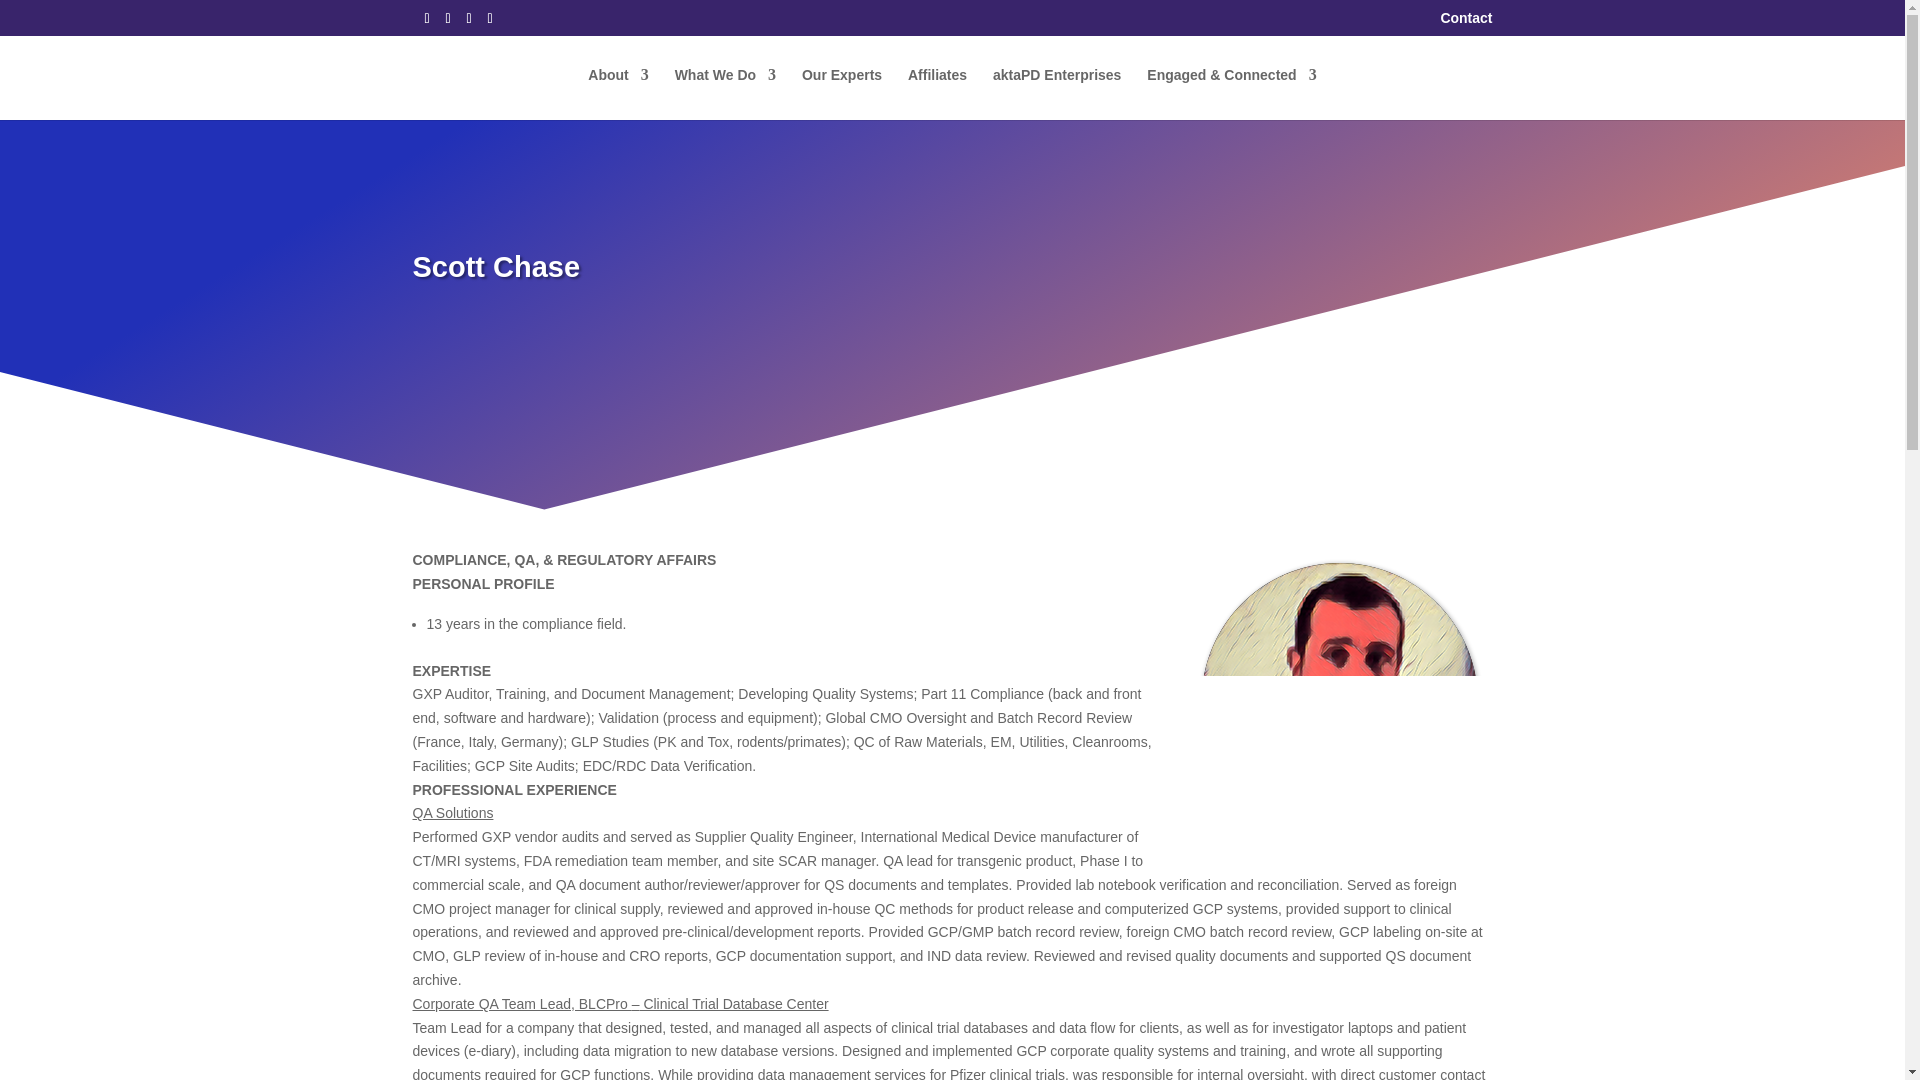  I want to click on aktaPD Enterprises, so click(1056, 94).